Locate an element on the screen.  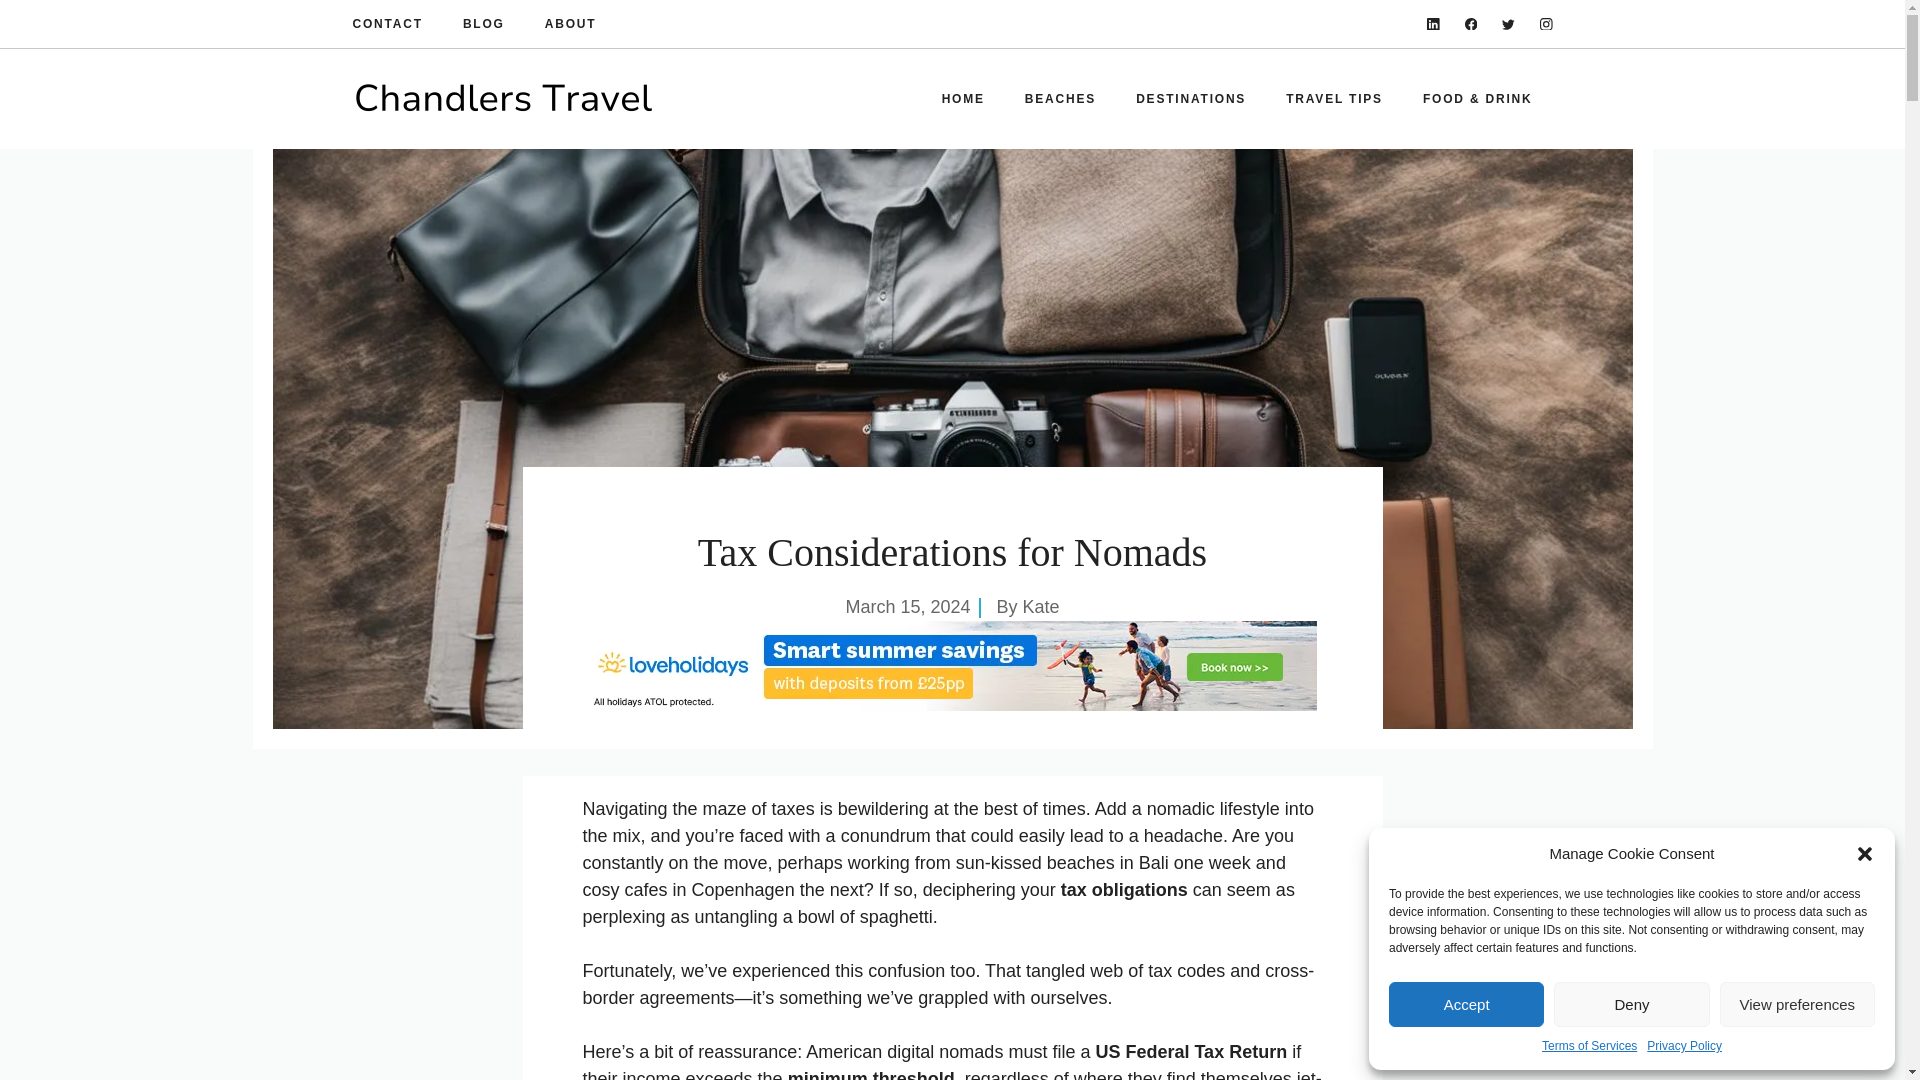
BEACHES is located at coordinates (1060, 98).